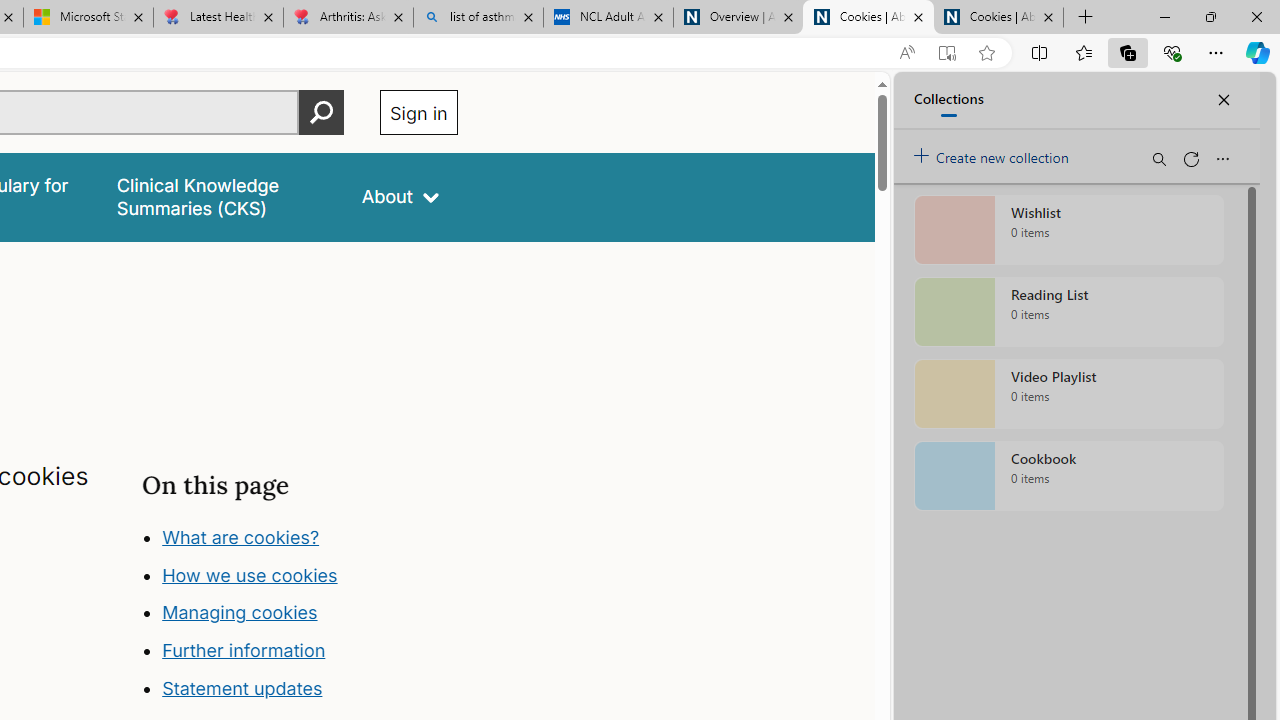 This screenshot has height=720, width=1280. What do you see at coordinates (608, 18) in the screenshot?
I see `NCL Adult Asthma Inhaler Choice Guideline` at bounding box center [608, 18].